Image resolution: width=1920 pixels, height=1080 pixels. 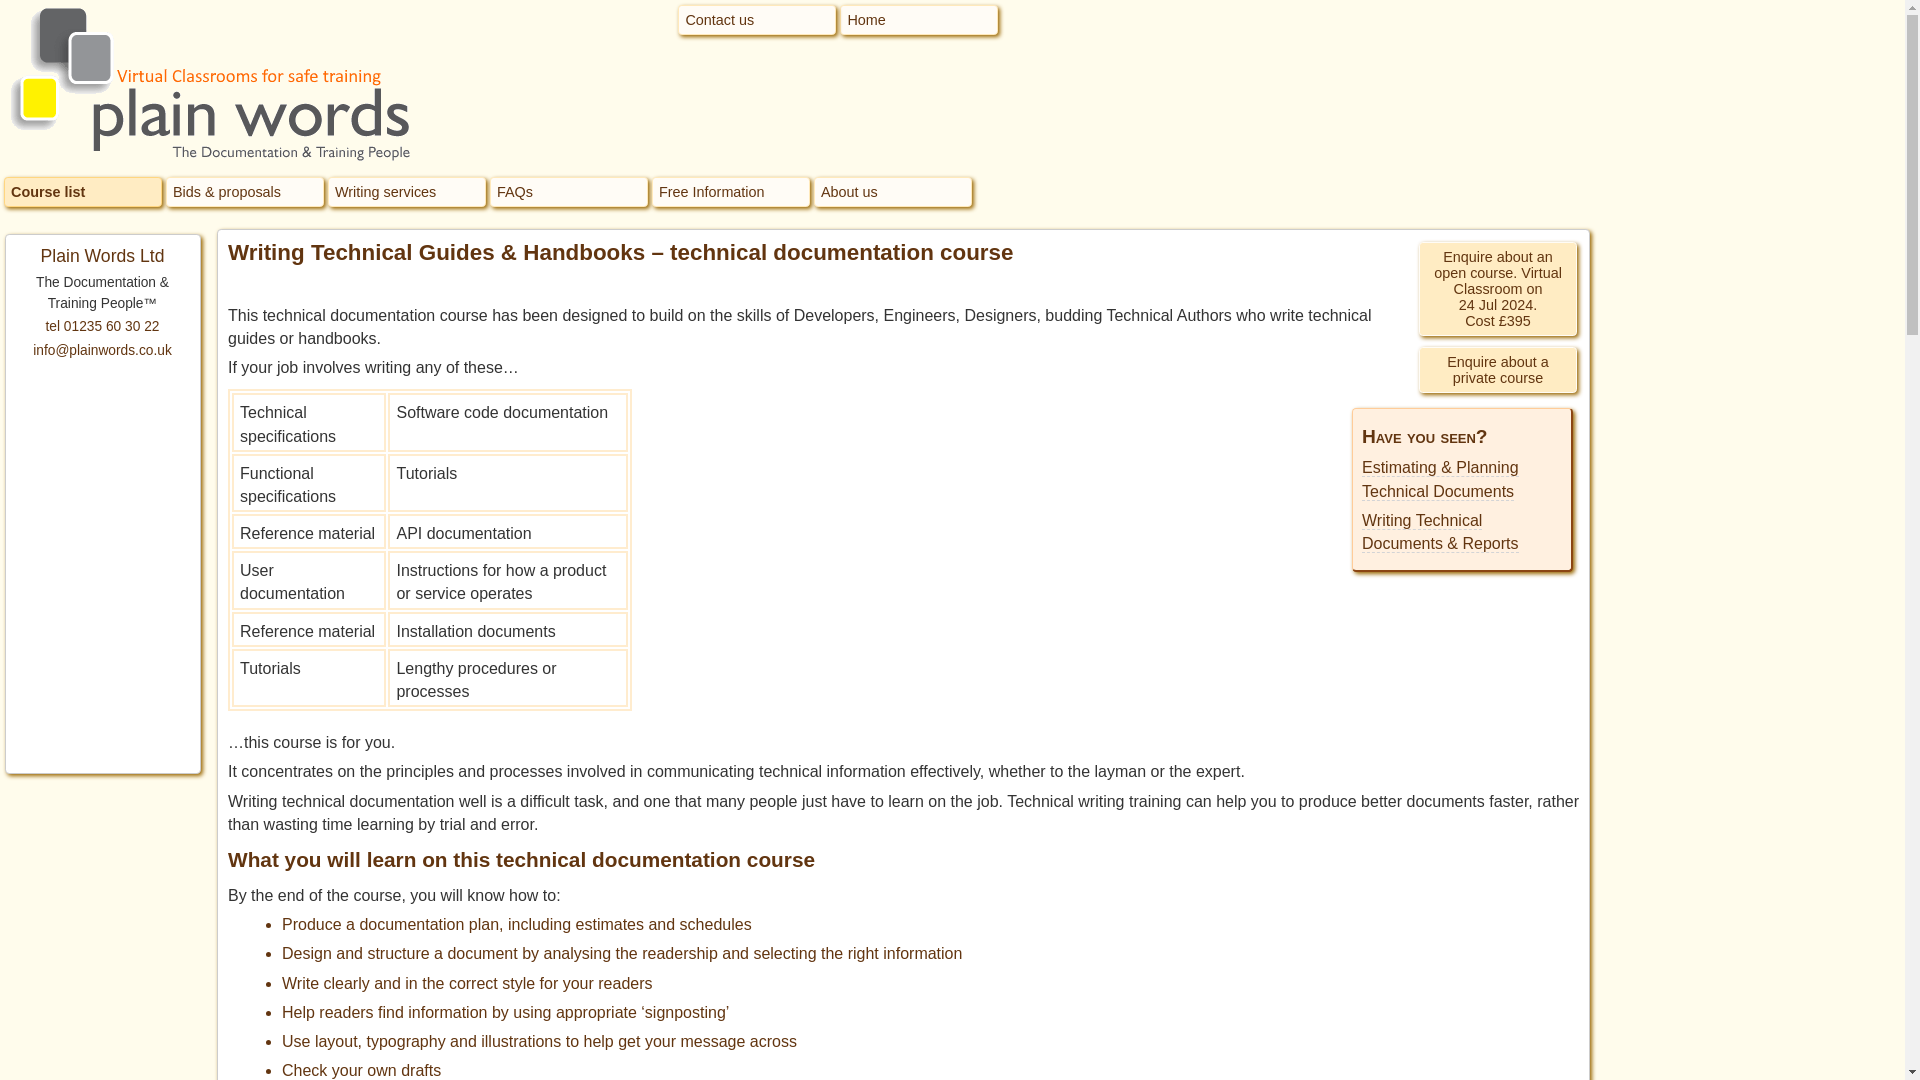 What do you see at coordinates (406, 192) in the screenshot?
I see `Writing services` at bounding box center [406, 192].